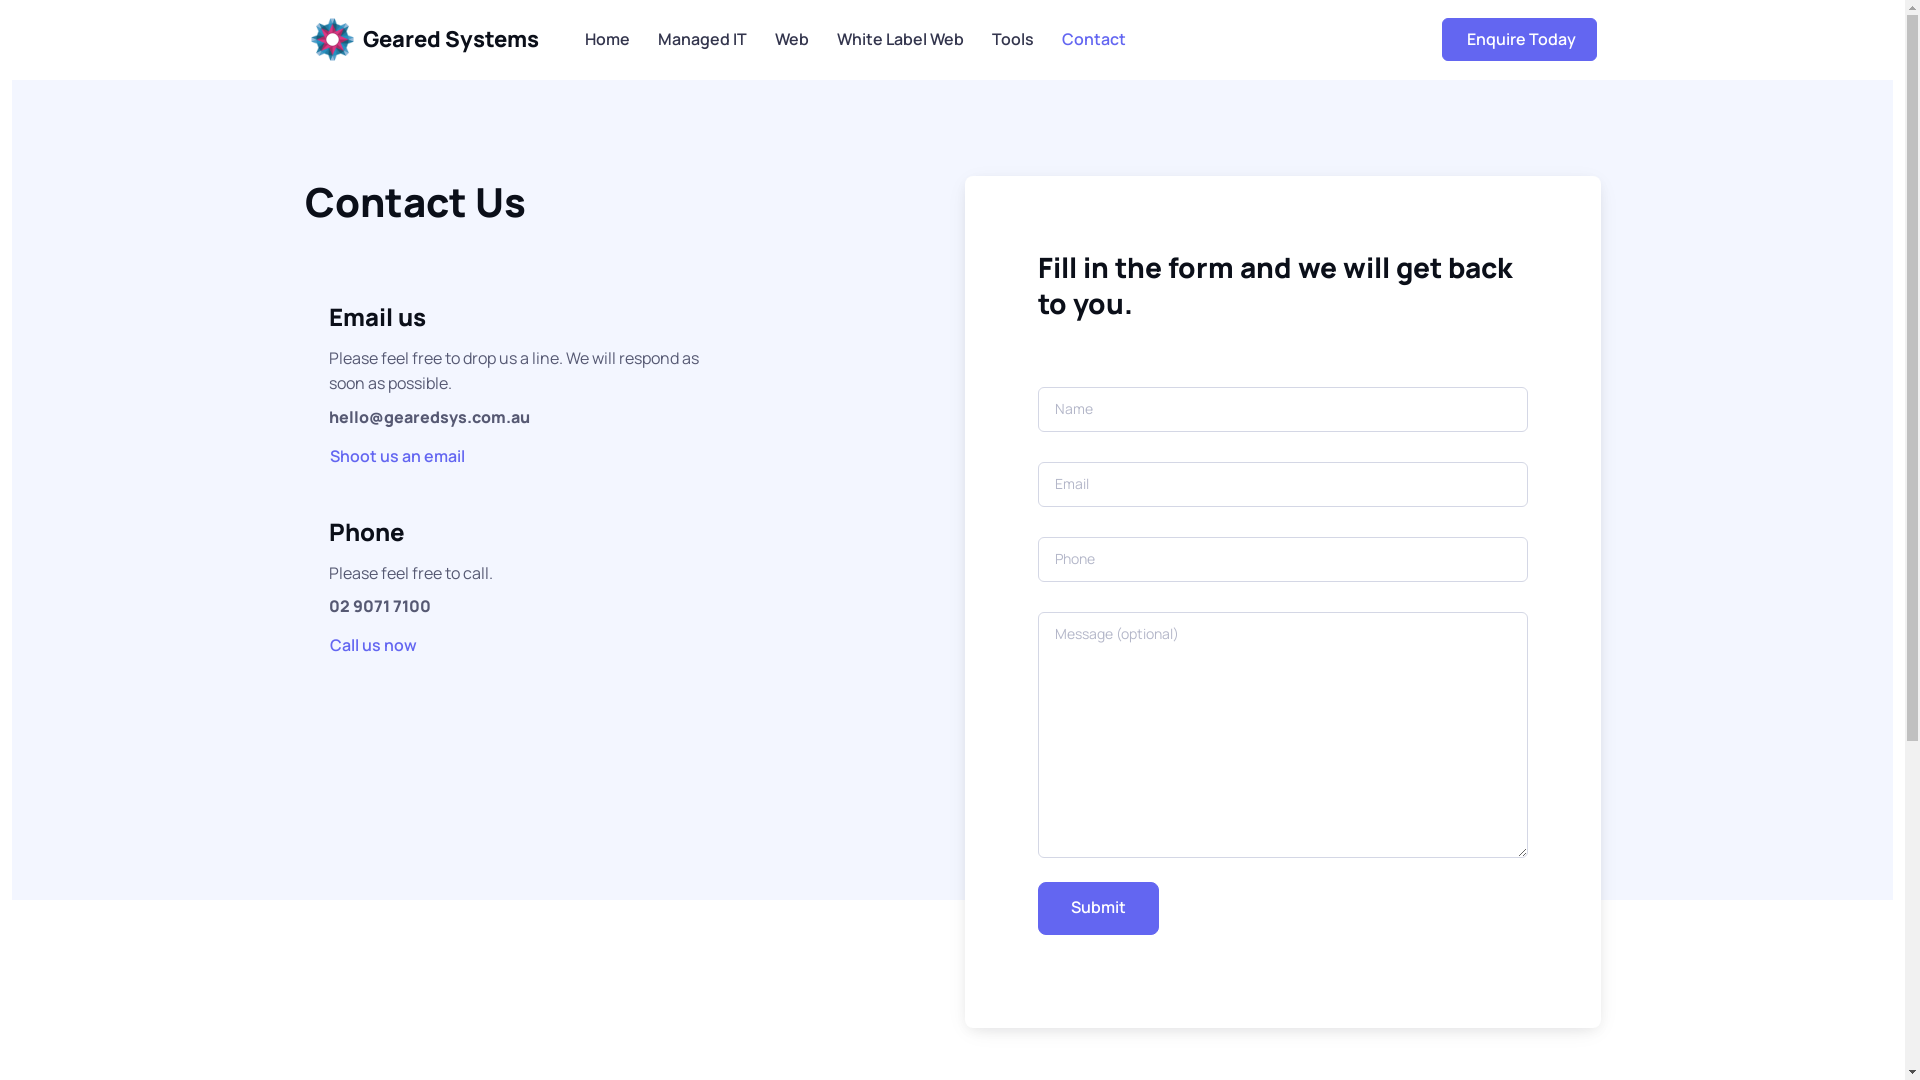 This screenshot has height=1080, width=1920. Describe the element at coordinates (376, 645) in the screenshot. I see `Call us now` at that location.